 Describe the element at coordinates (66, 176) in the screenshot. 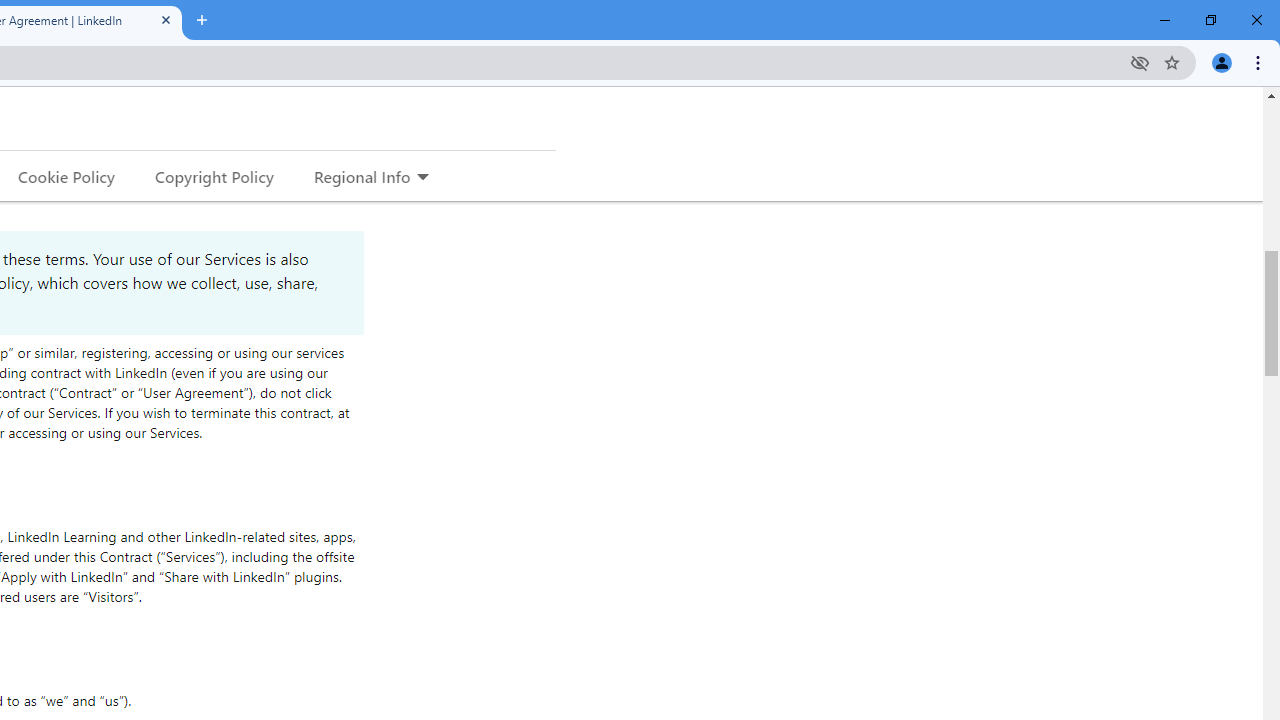

I see `Cookie Policy` at that location.